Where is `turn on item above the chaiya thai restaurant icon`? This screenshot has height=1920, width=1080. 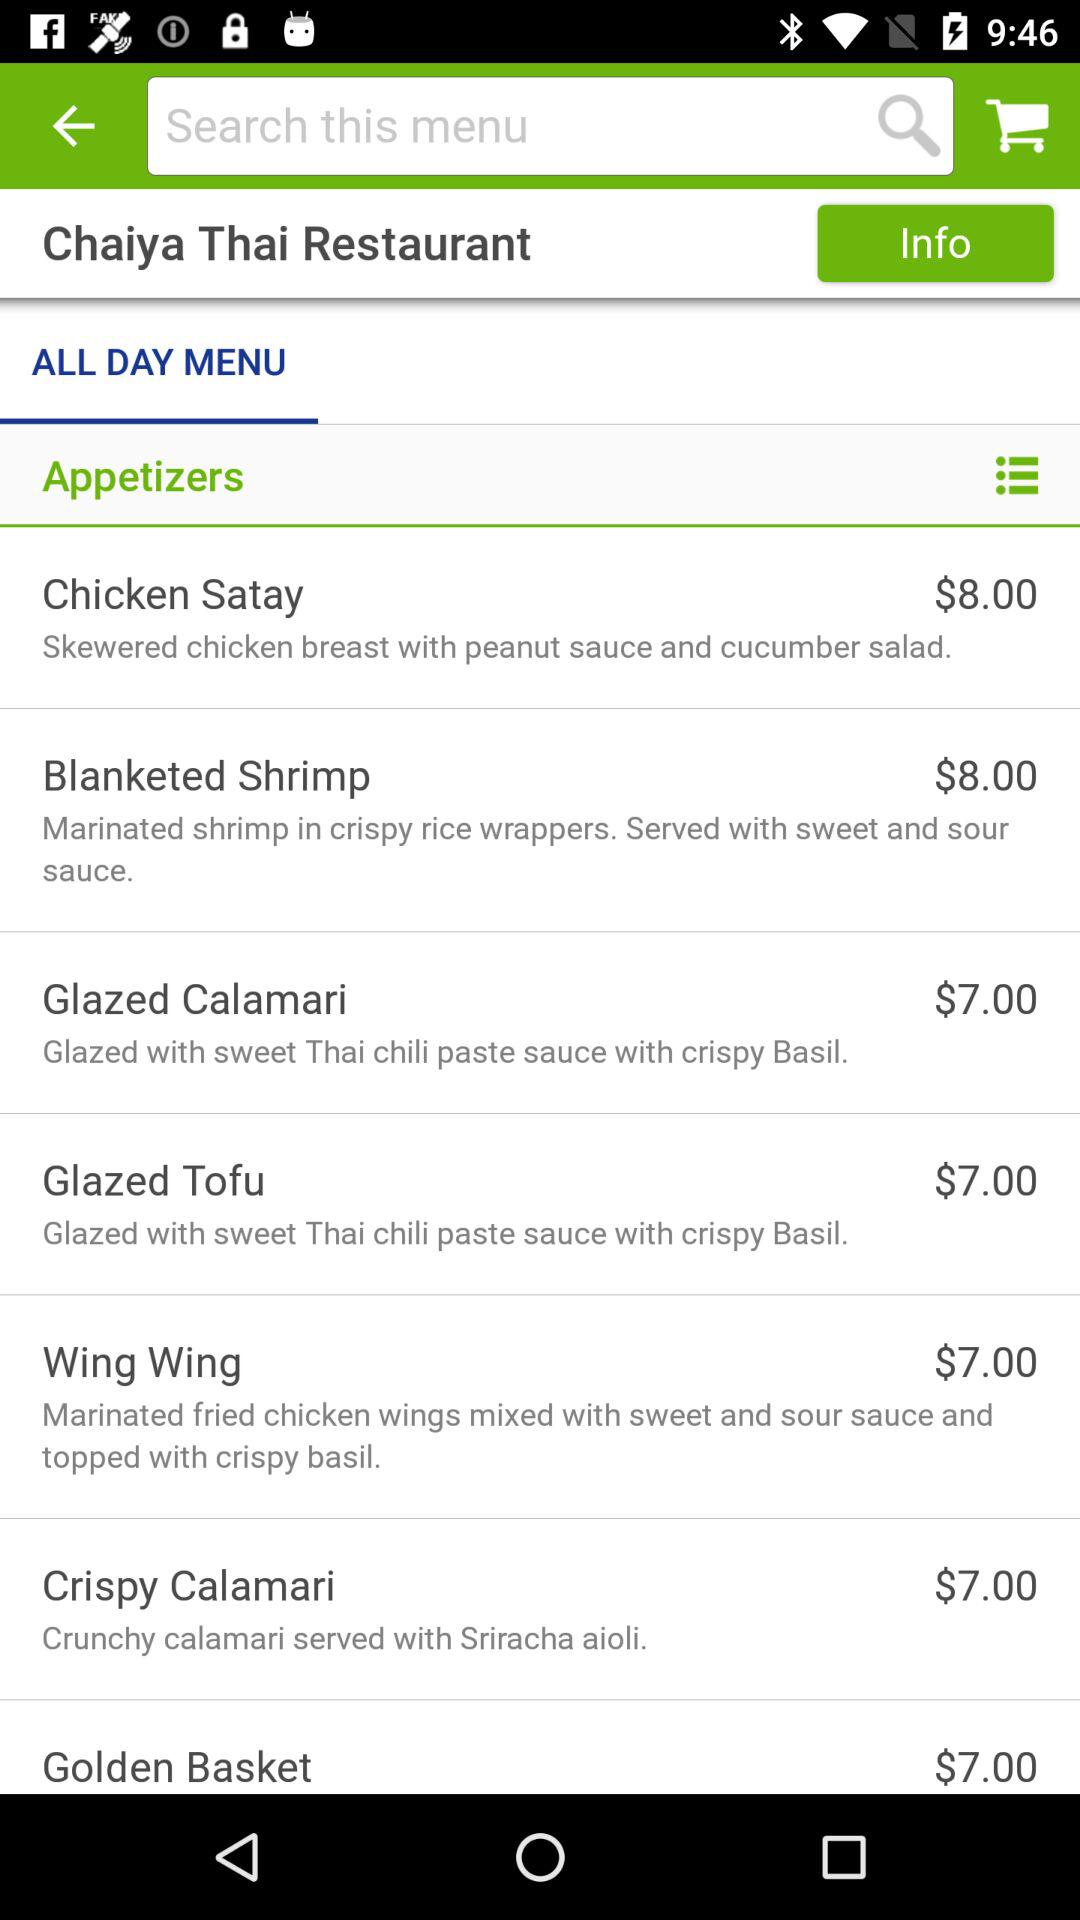
turn on item above the chaiya thai restaurant icon is located at coordinates (73, 126).